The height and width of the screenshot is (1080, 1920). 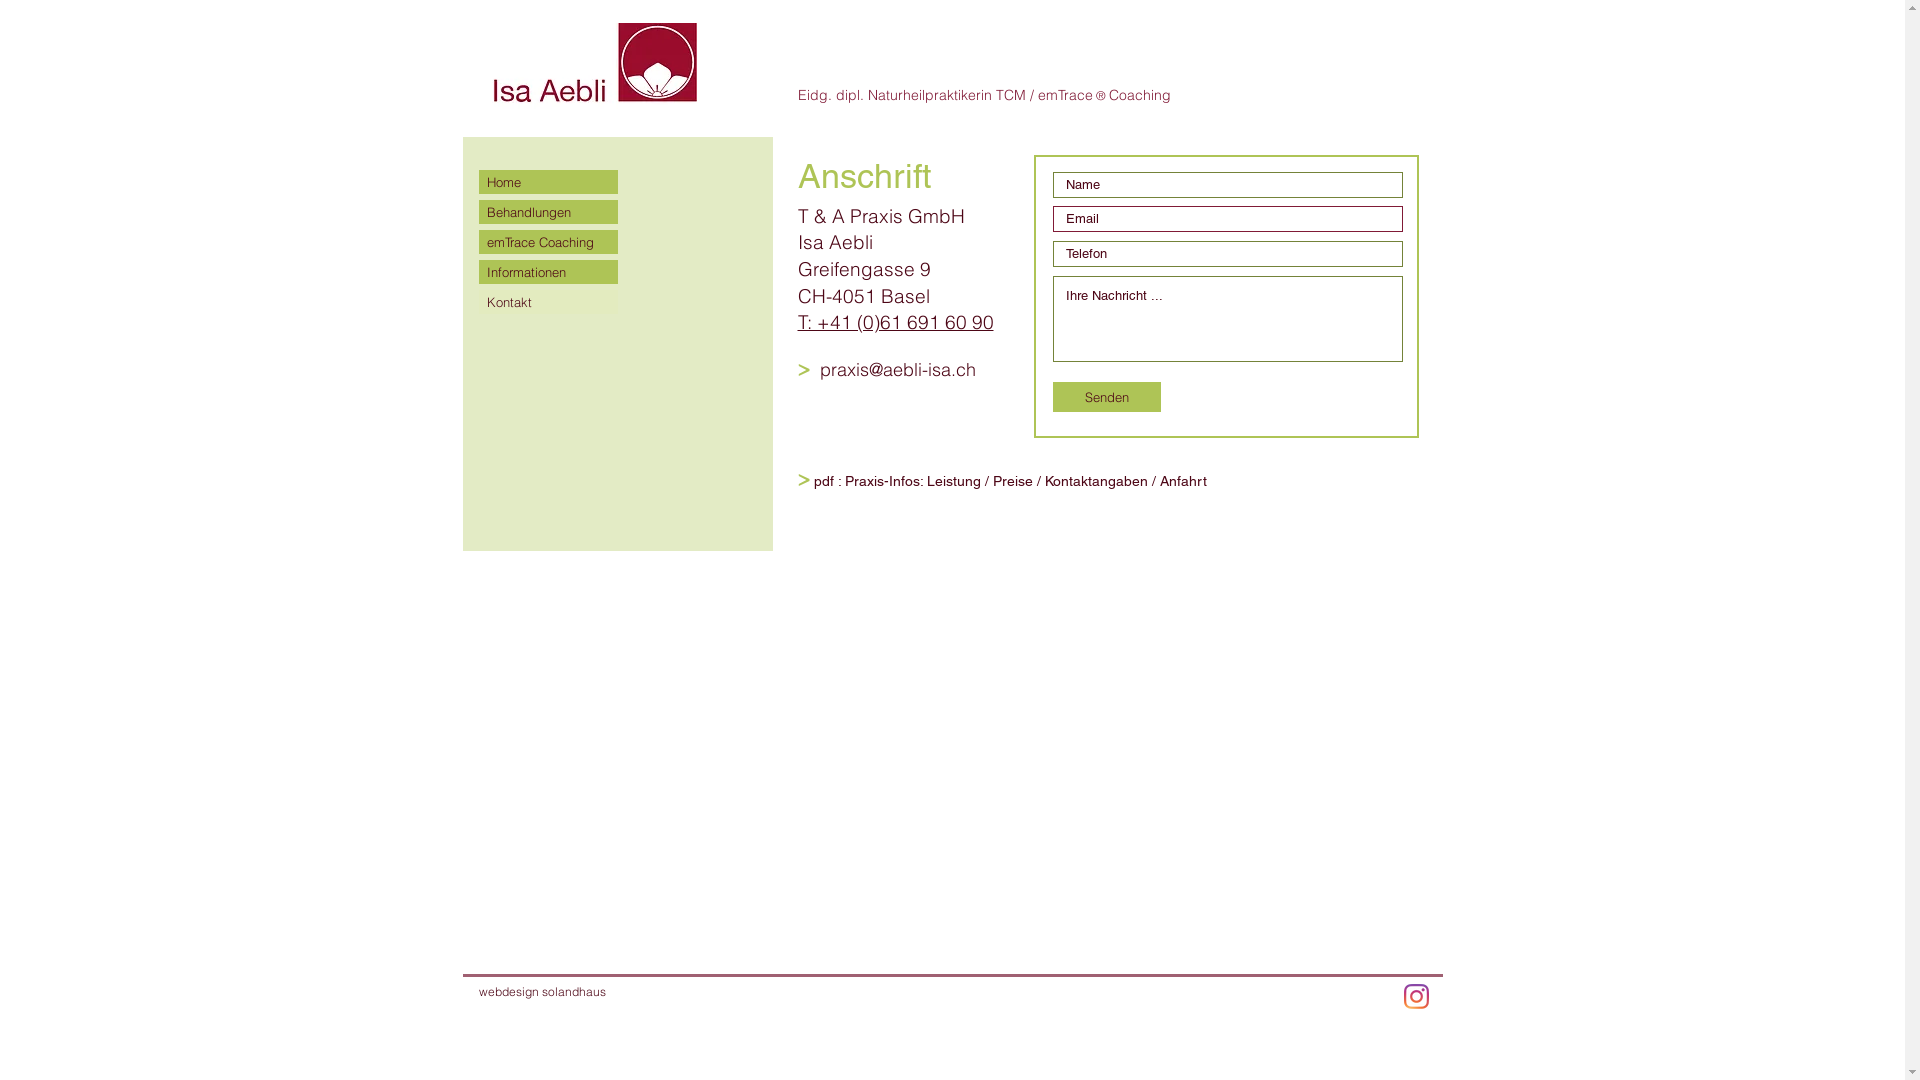 I want to click on emTrace Coaching, so click(x=548, y=242).